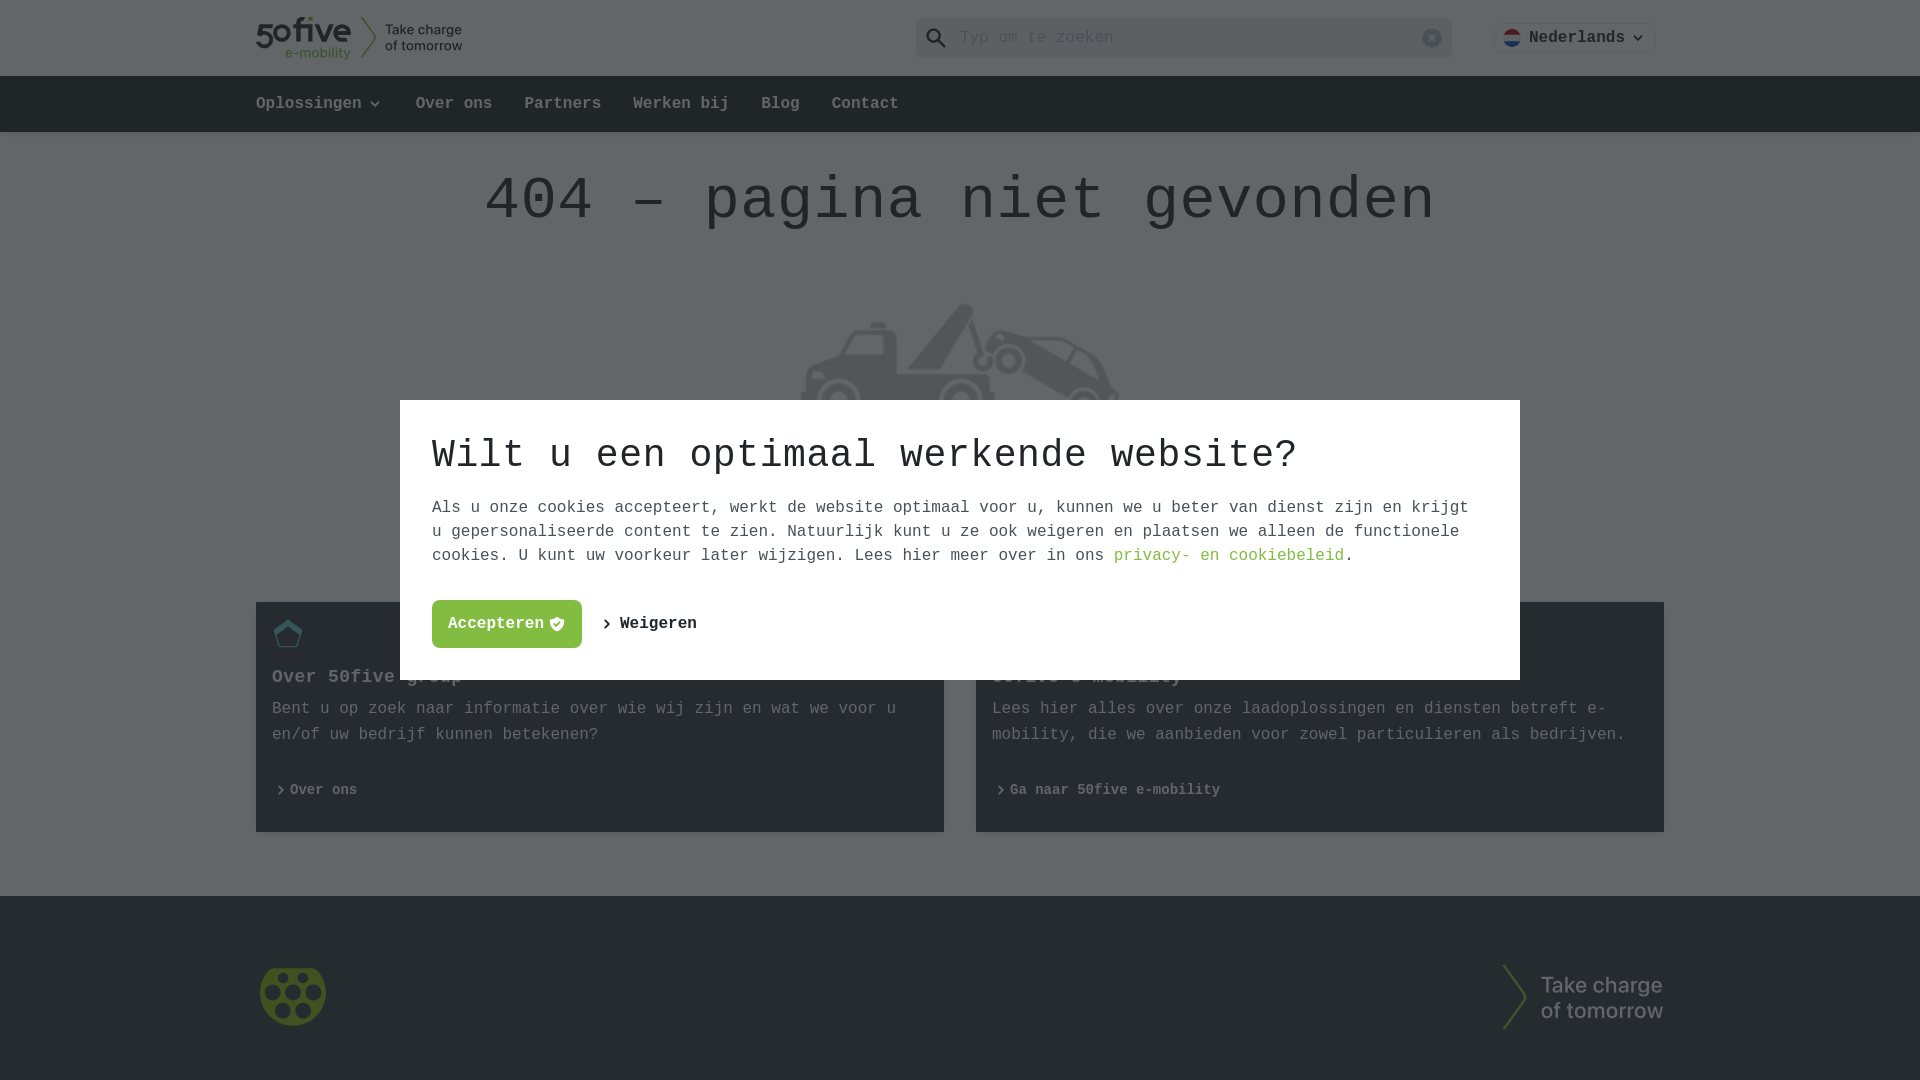 This screenshot has height=1080, width=1920. I want to click on Partners, so click(562, 104).